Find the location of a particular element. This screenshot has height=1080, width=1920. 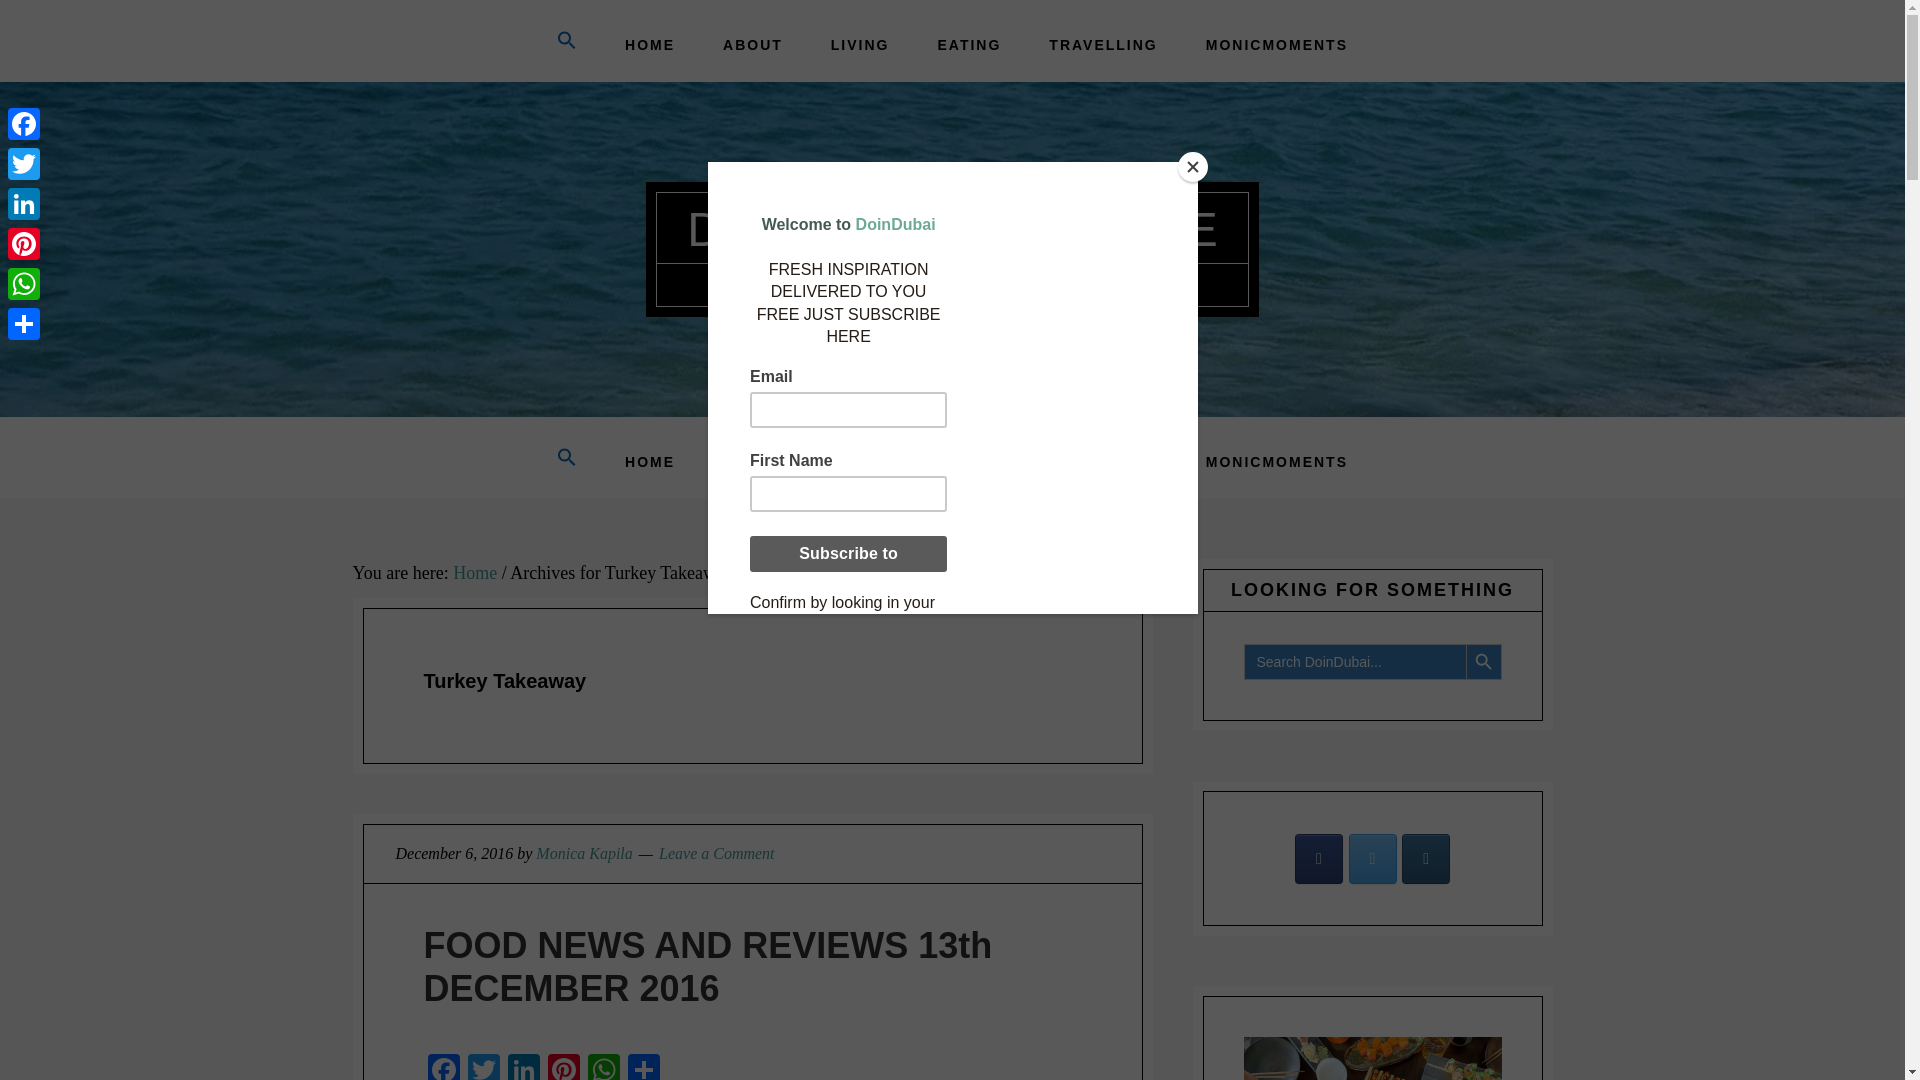

LIVING is located at coordinates (860, 44).